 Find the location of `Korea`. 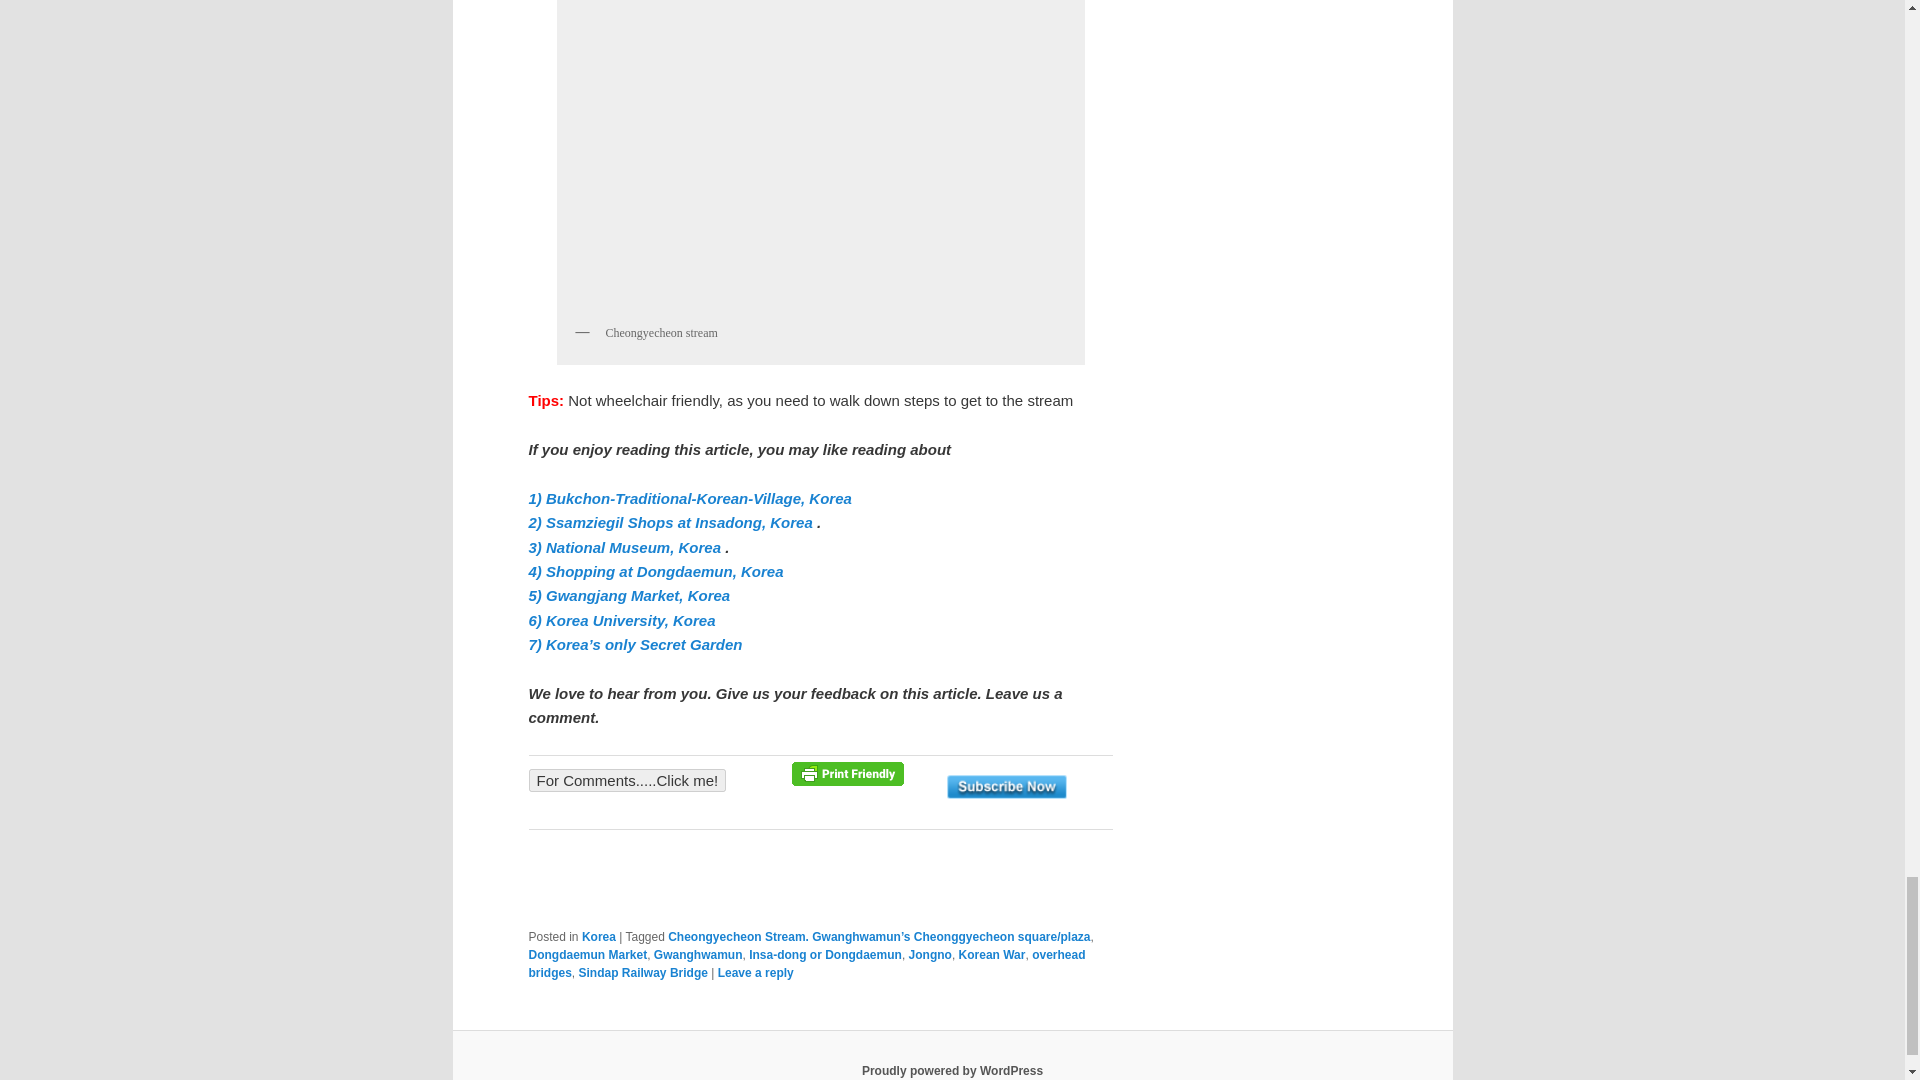

Korea is located at coordinates (598, 936).